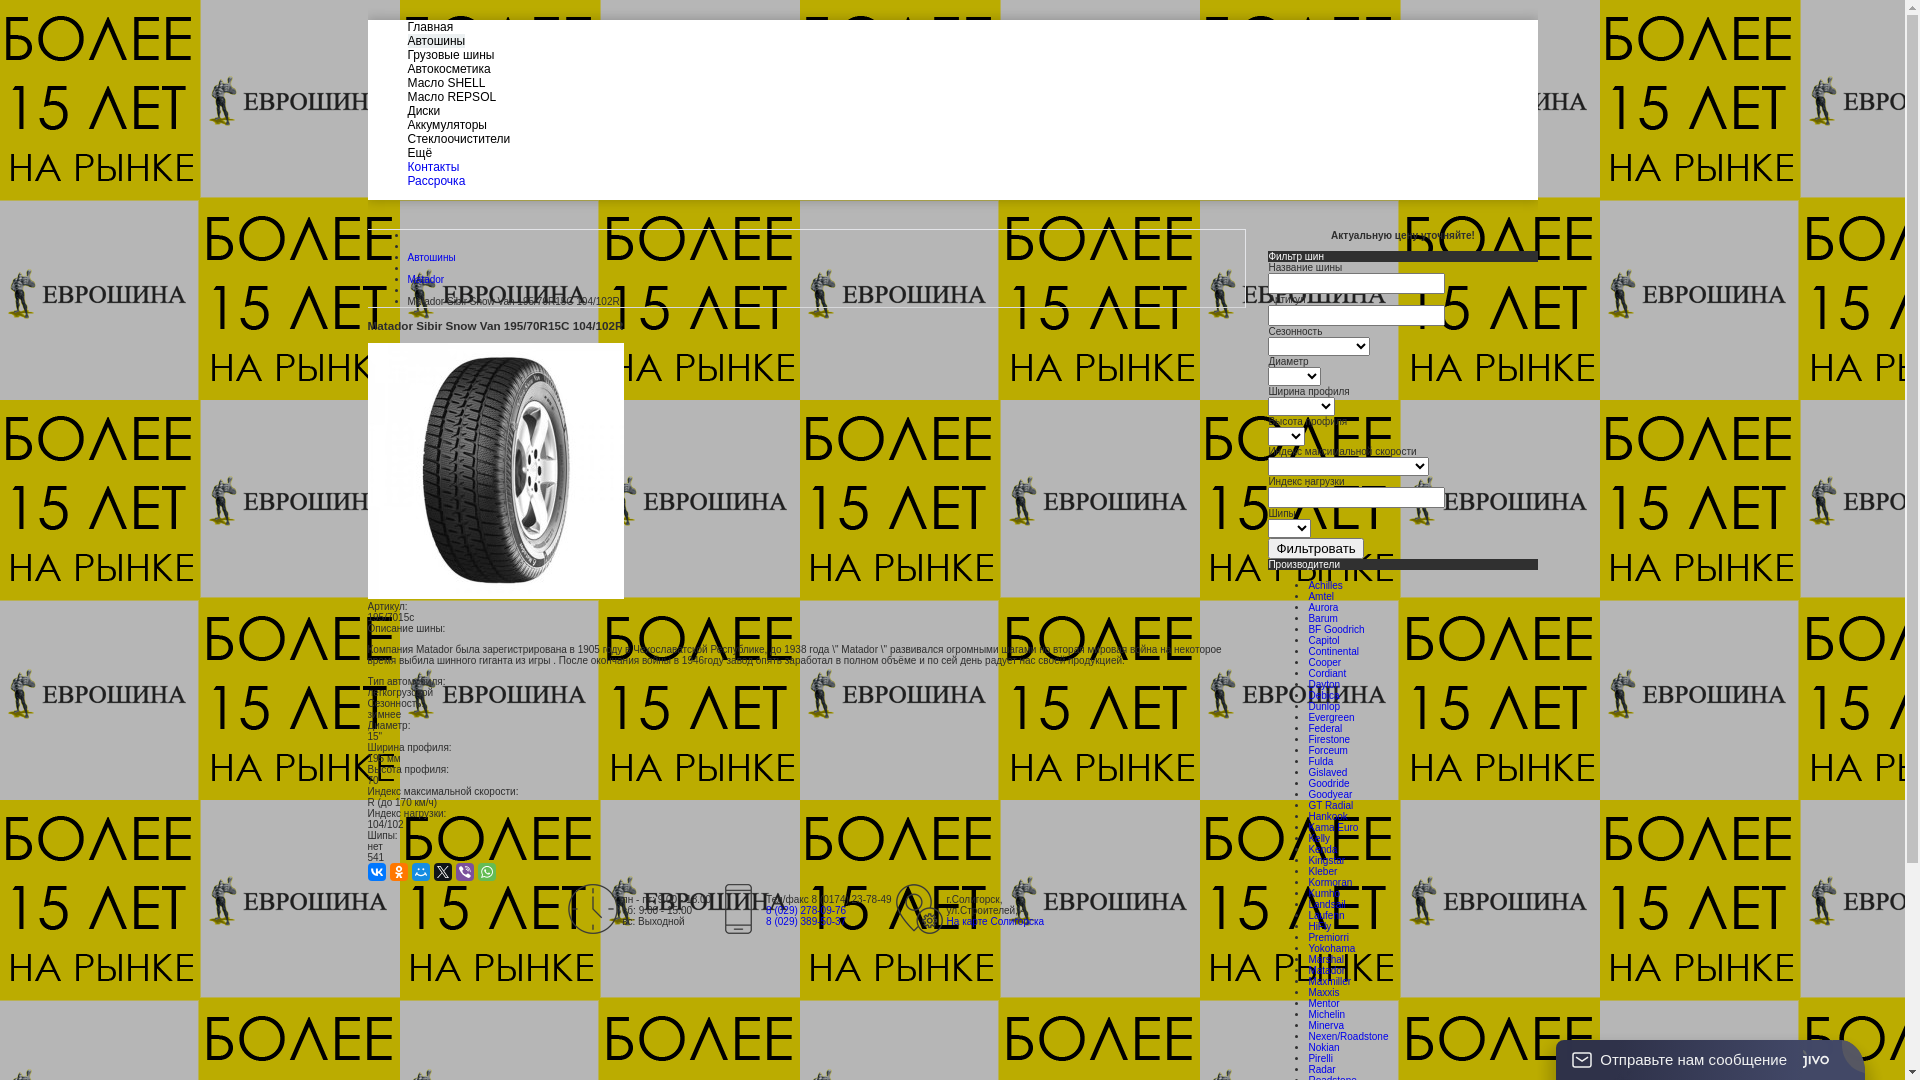 The width and height of the screenshot is (1920, 1080). What do you see at coordinates (1348, 1036) in the screenshot?
I see `Nexen/Roadstone` at bounding box center [1348, 1036].